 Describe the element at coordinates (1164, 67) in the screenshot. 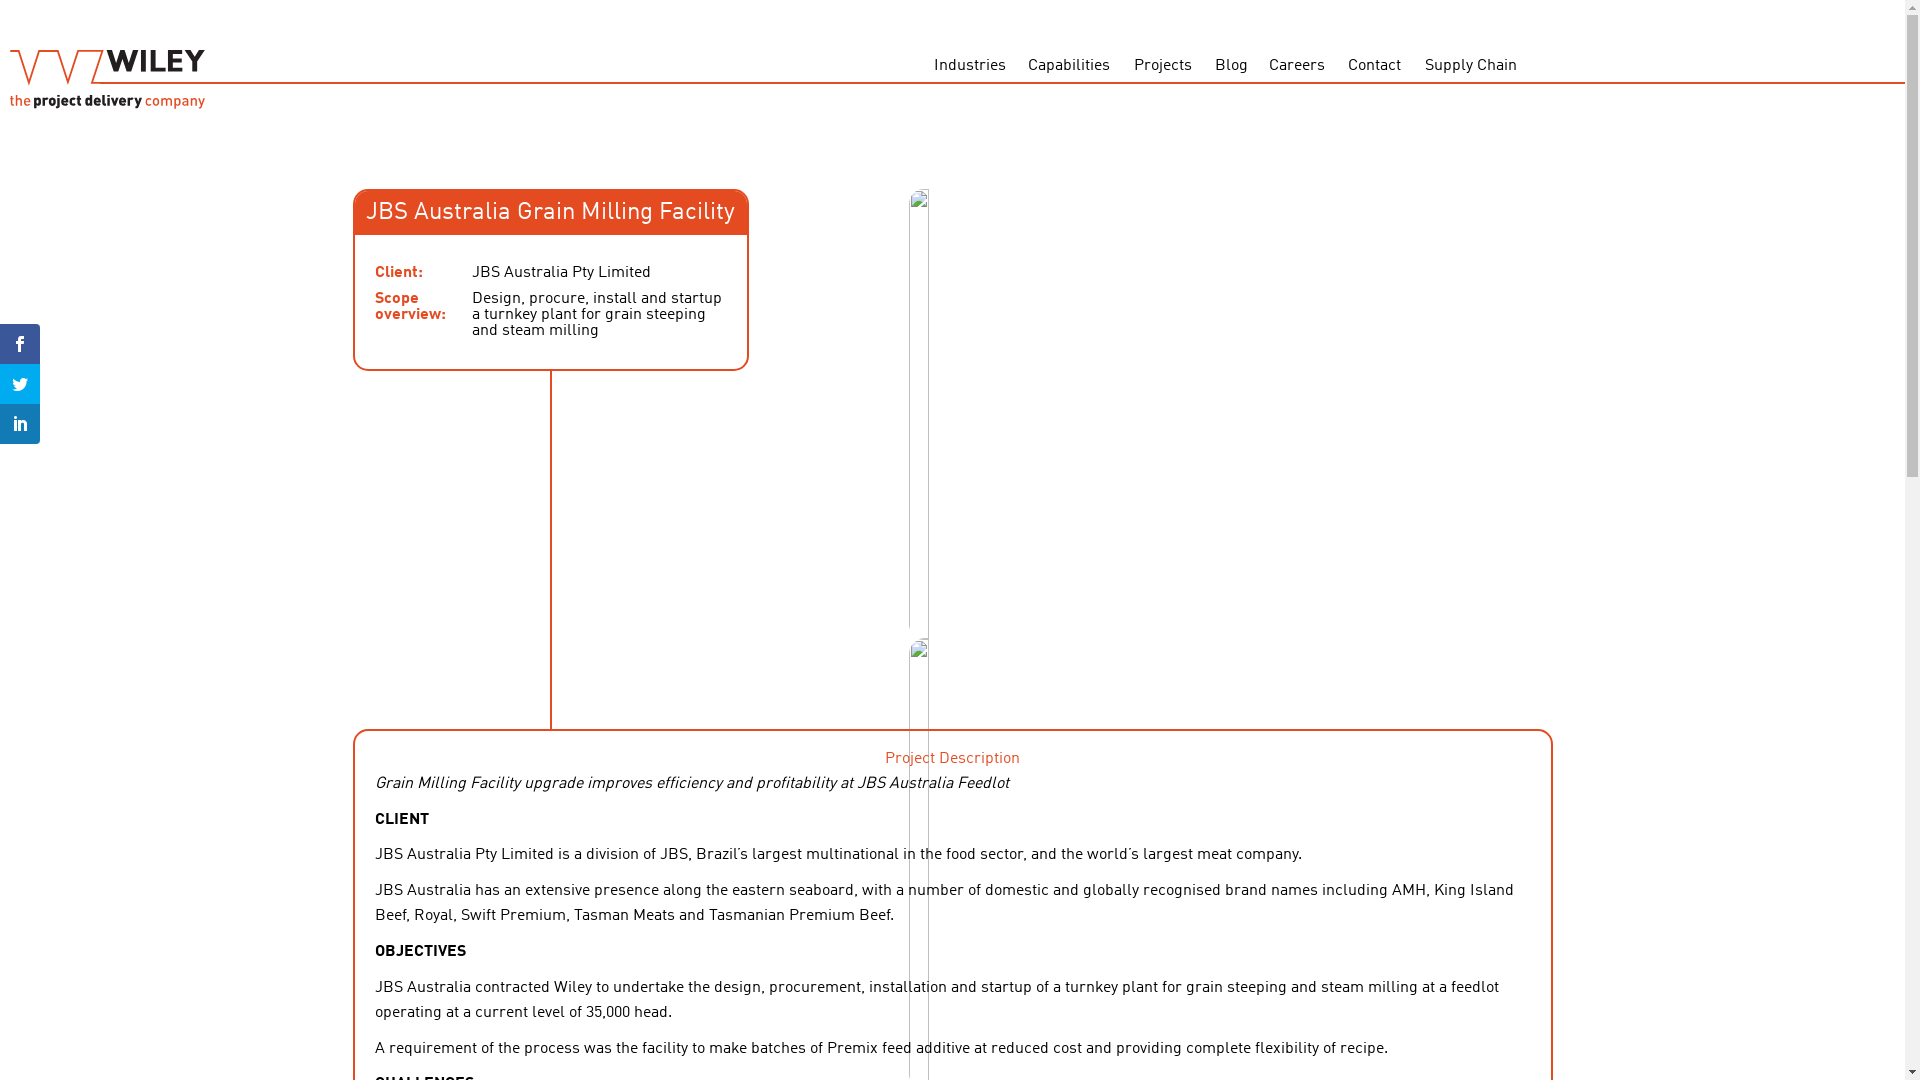

I see `Projects` at that location.